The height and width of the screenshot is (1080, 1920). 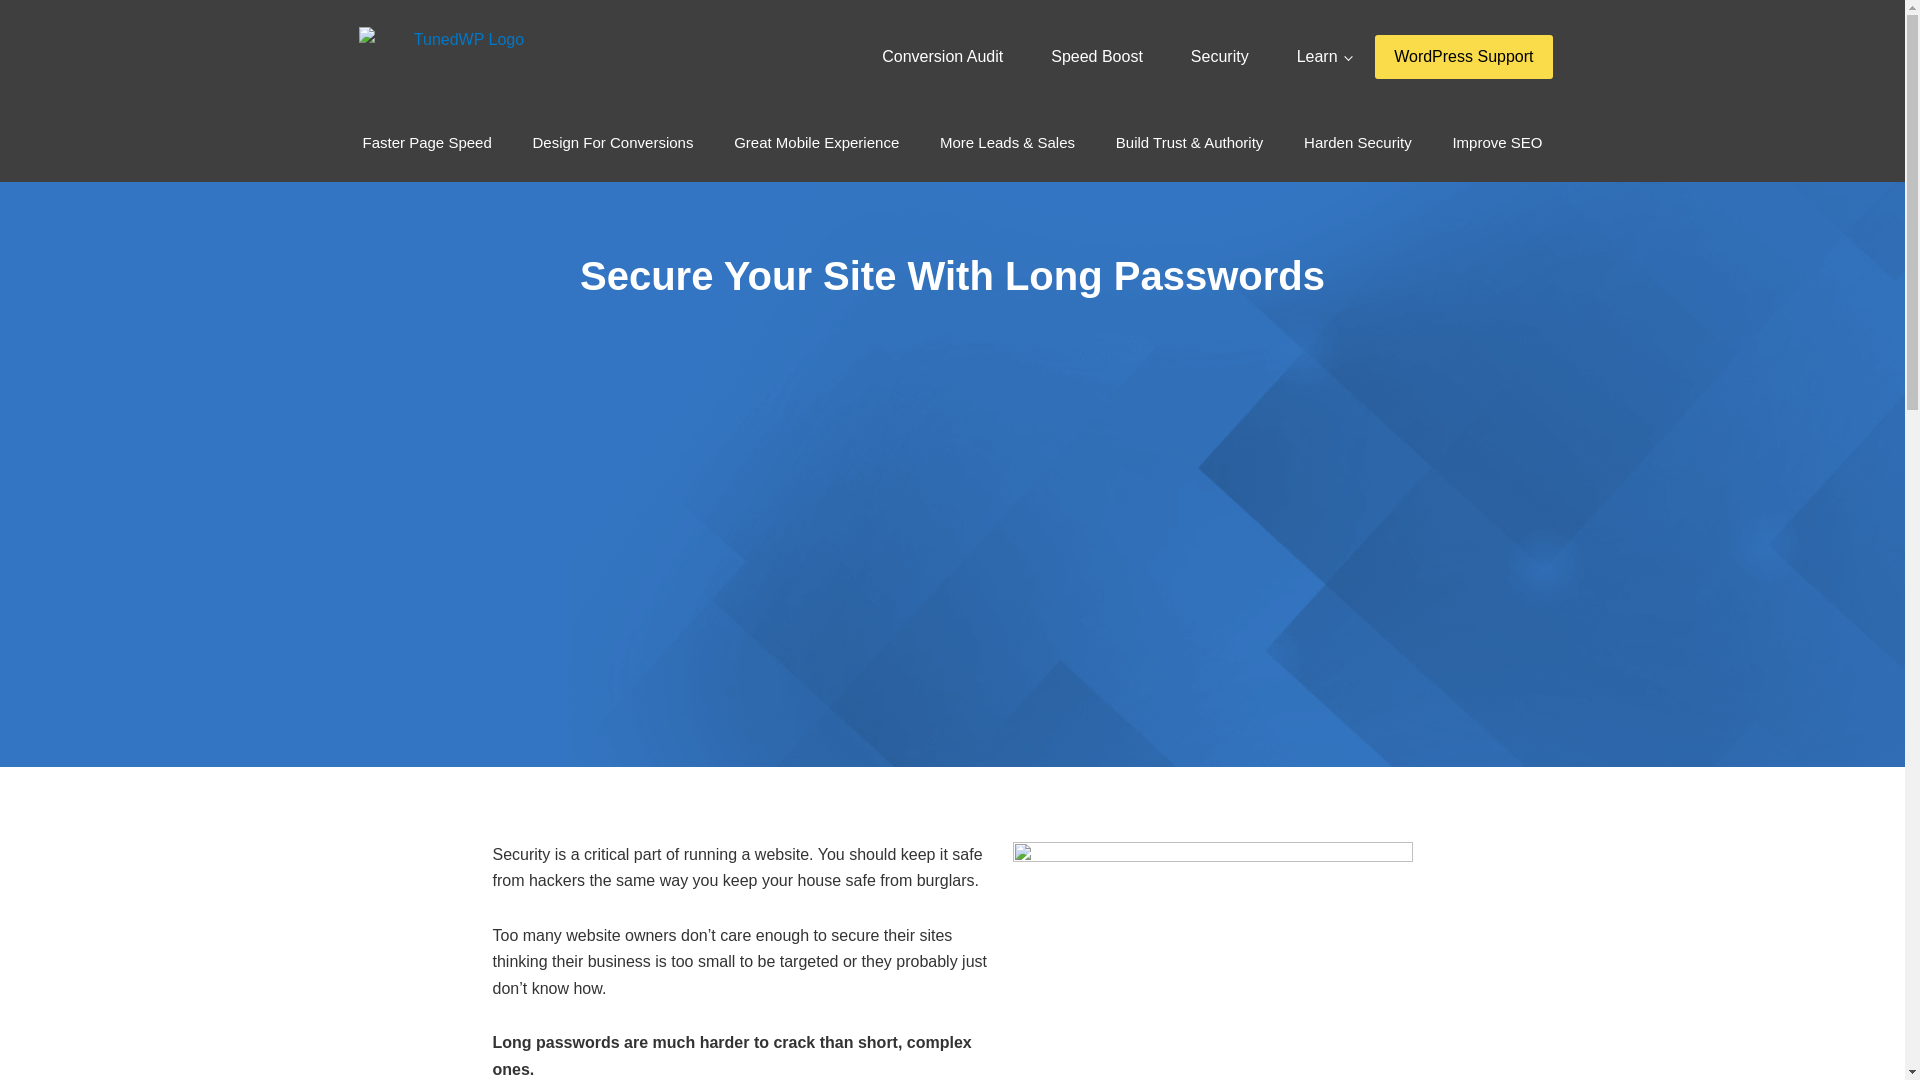 I want to click on Security, so click(x=1220, y=56).